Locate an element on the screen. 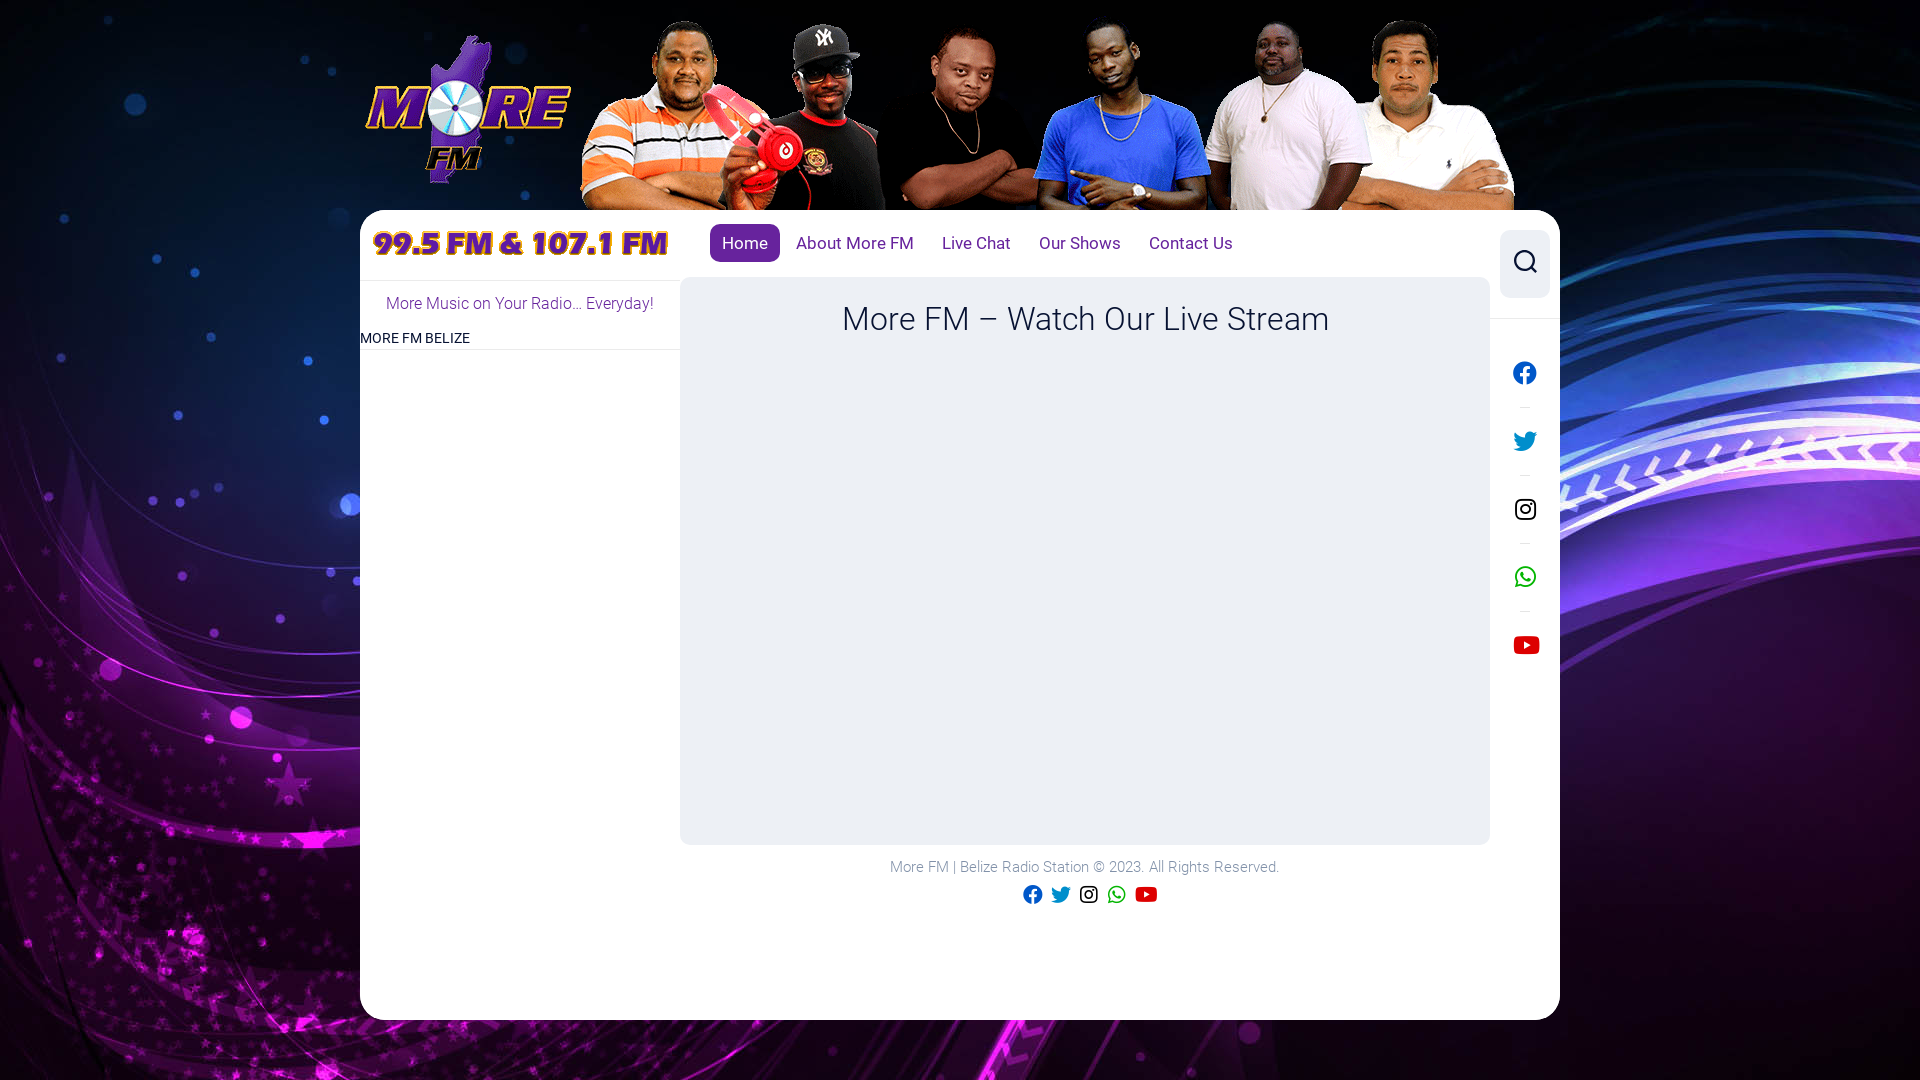 This screenshot has width=1920, height=1080. Facebook is located at coordinates (1033, 894).